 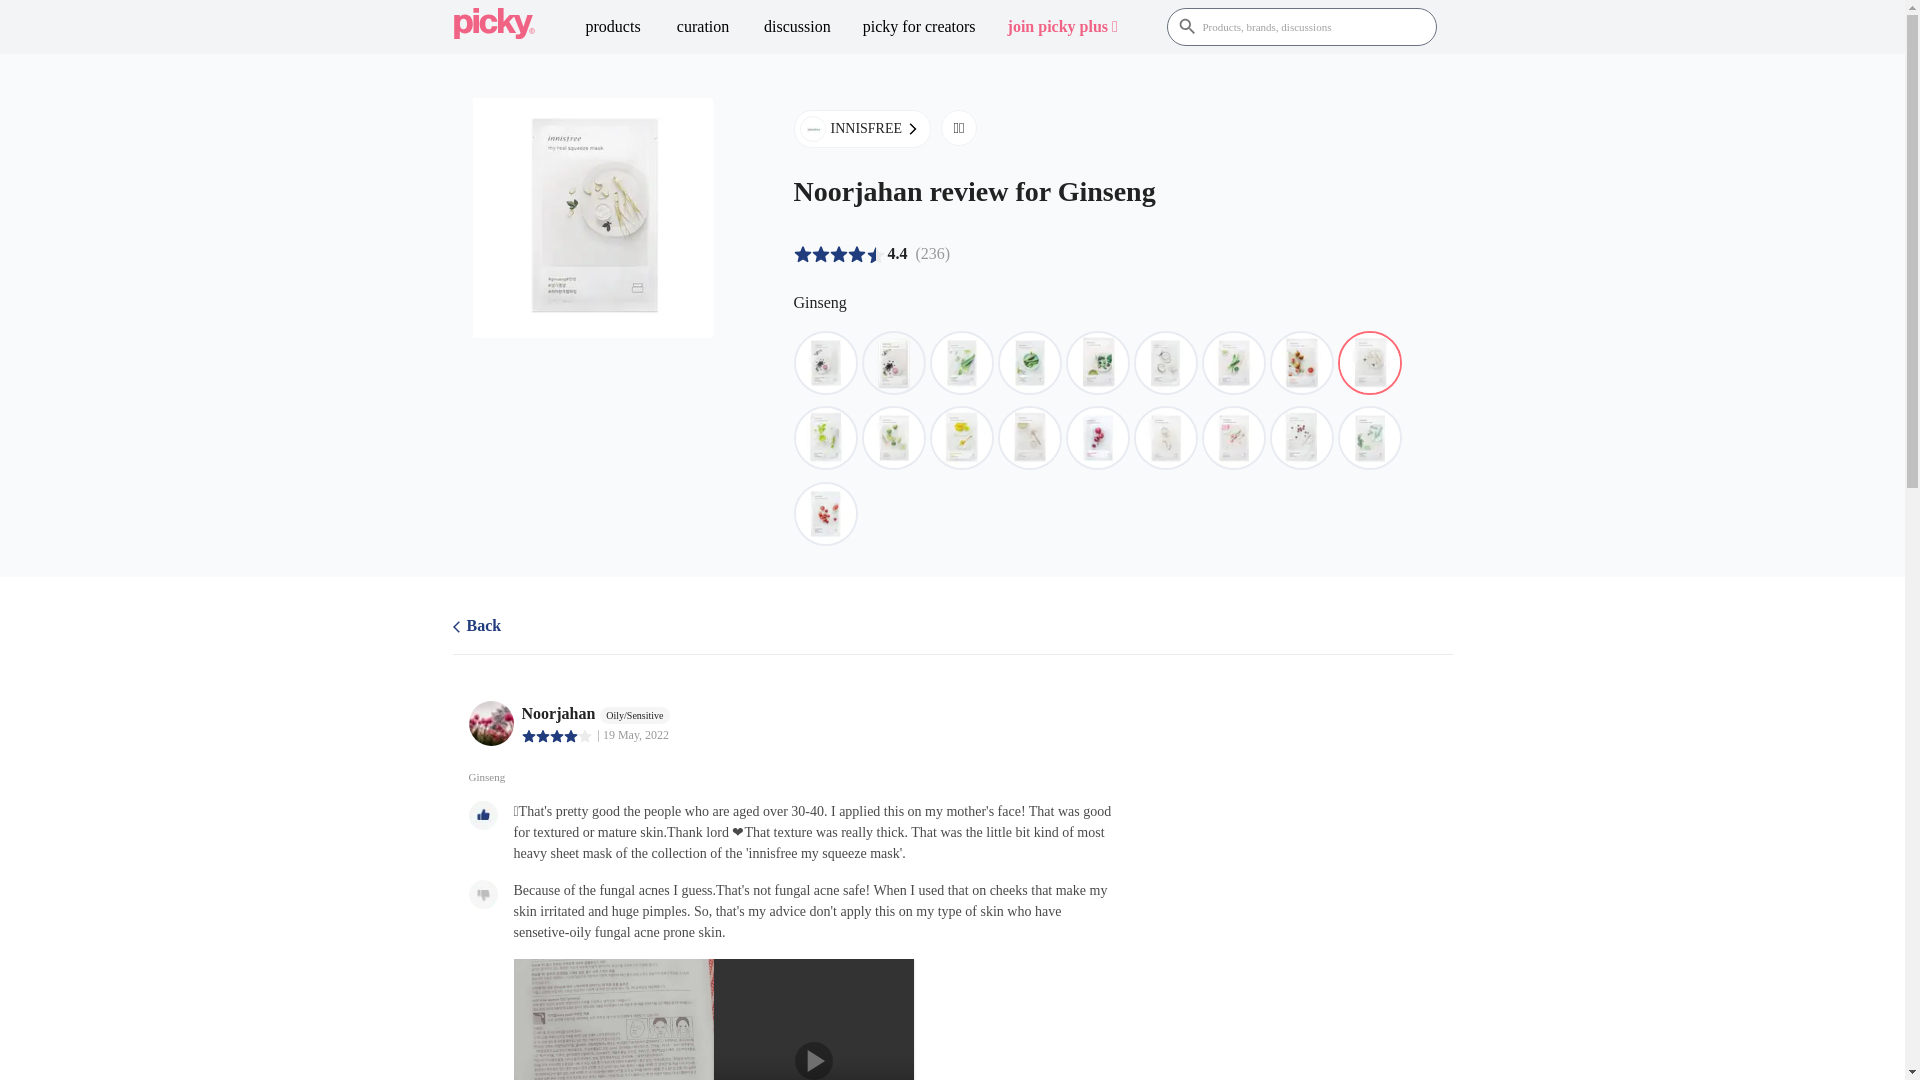 I want to click on products, so click(x=613, y=26).